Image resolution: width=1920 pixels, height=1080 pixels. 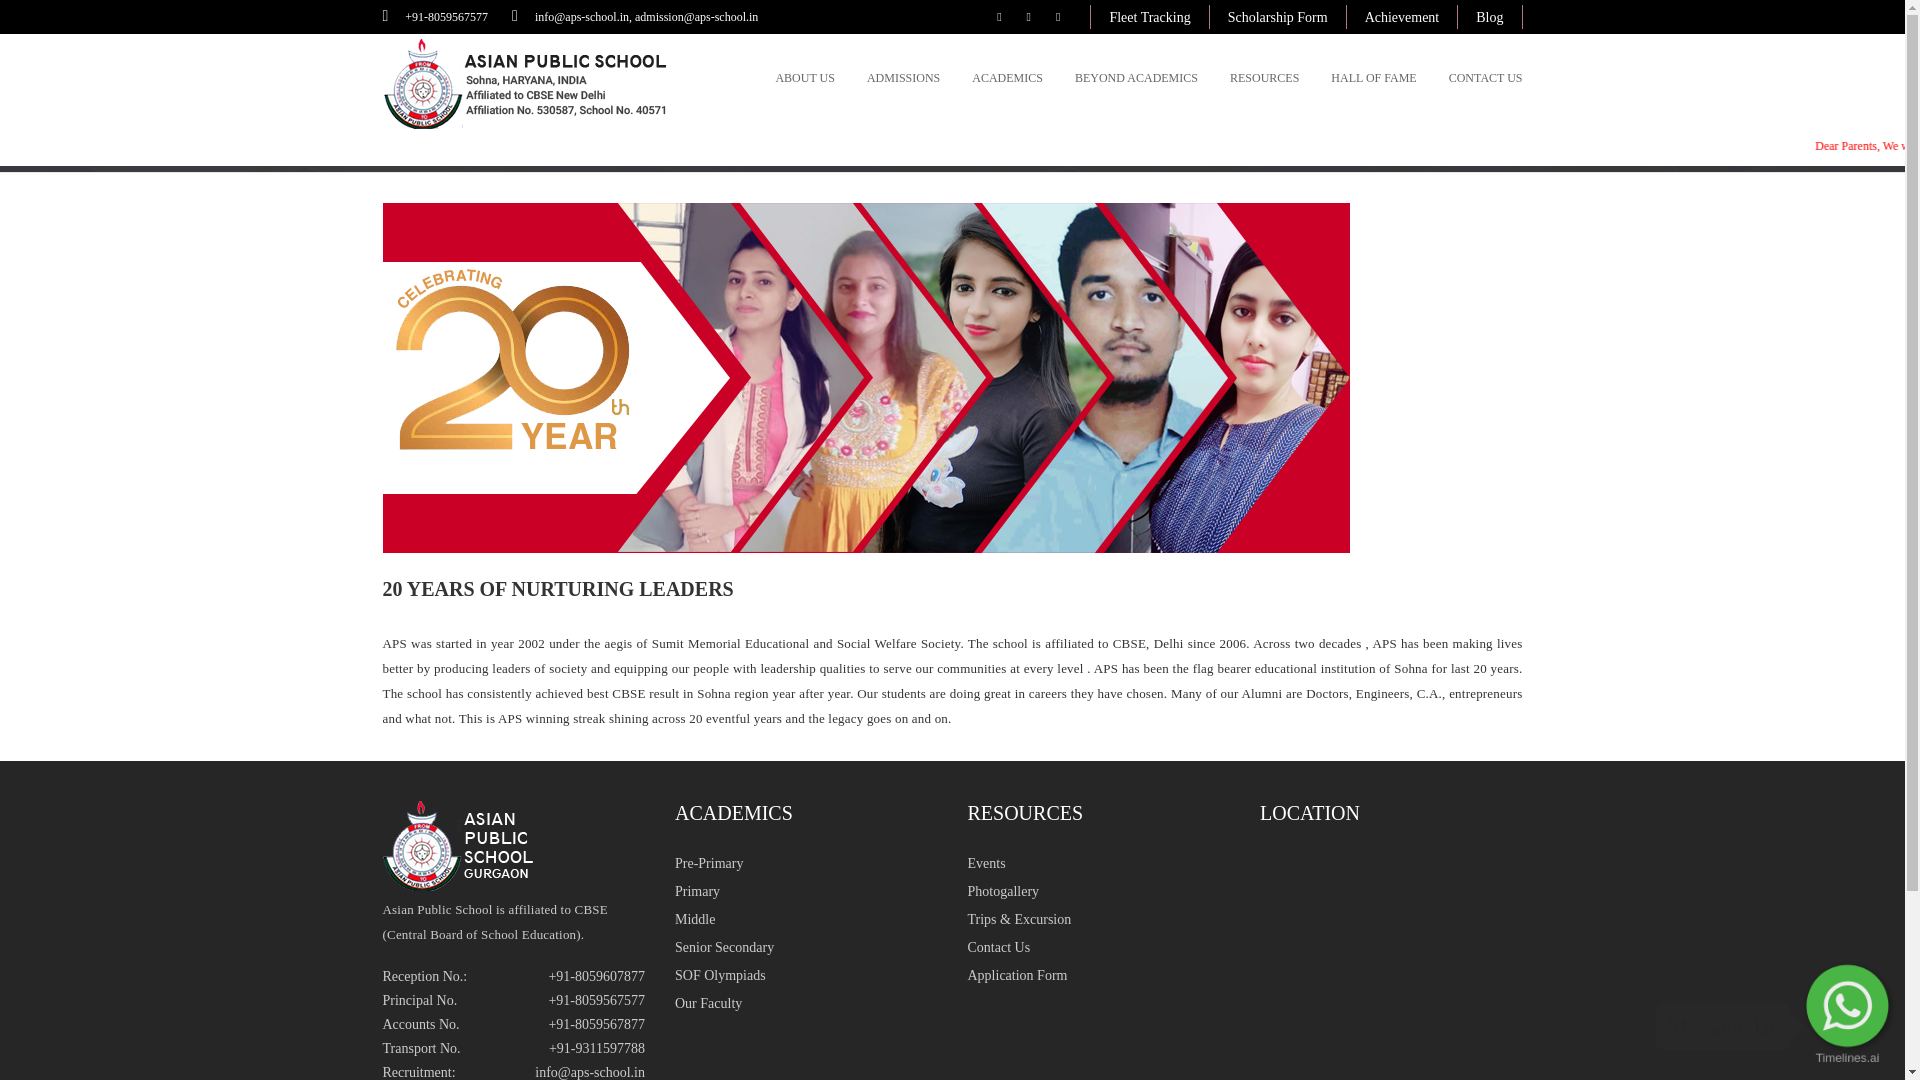 What do you see at coordinates (904, 77) in the screenshot?
I see `ADMISSIONS` at bounding box center [904, 77].